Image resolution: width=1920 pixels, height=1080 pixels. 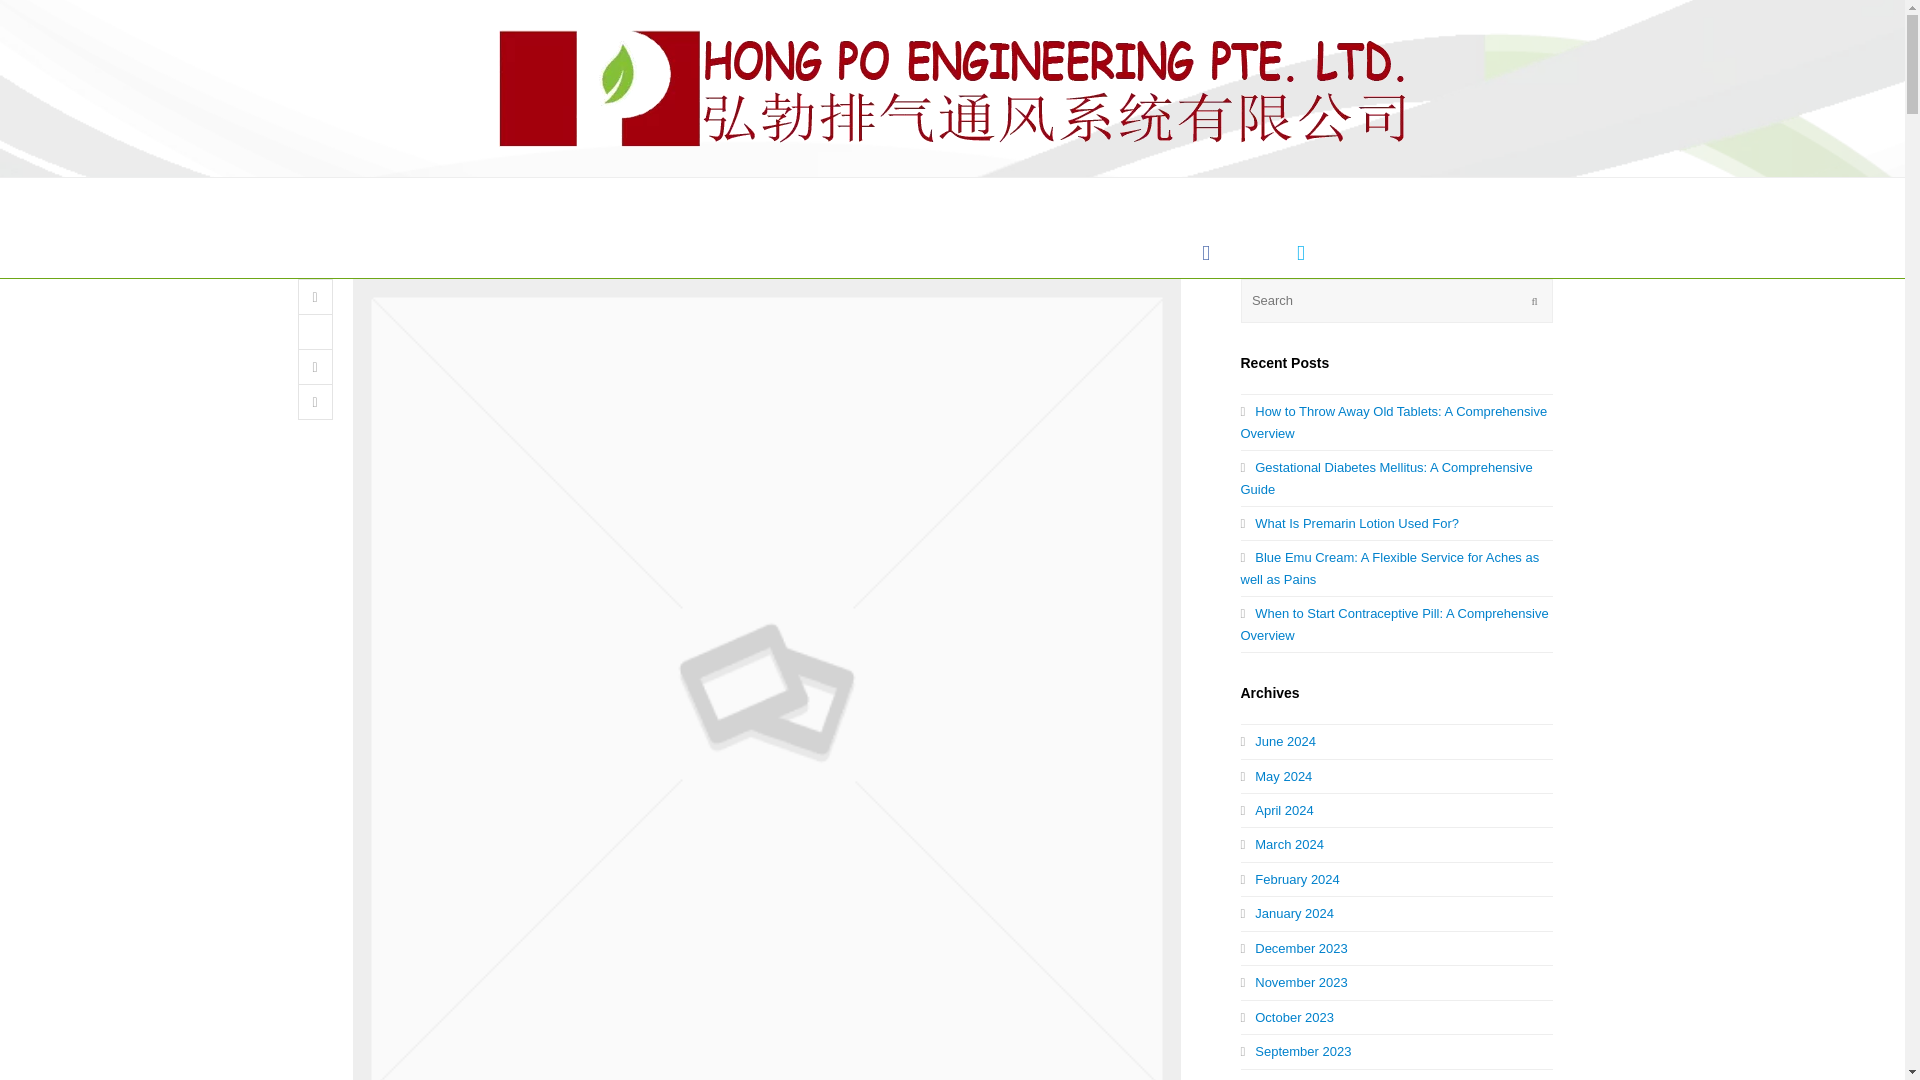 What do you see at coordinates (1294, 948) in the screenshot?
I see `December 2023` at bounding box center [1294, 948].